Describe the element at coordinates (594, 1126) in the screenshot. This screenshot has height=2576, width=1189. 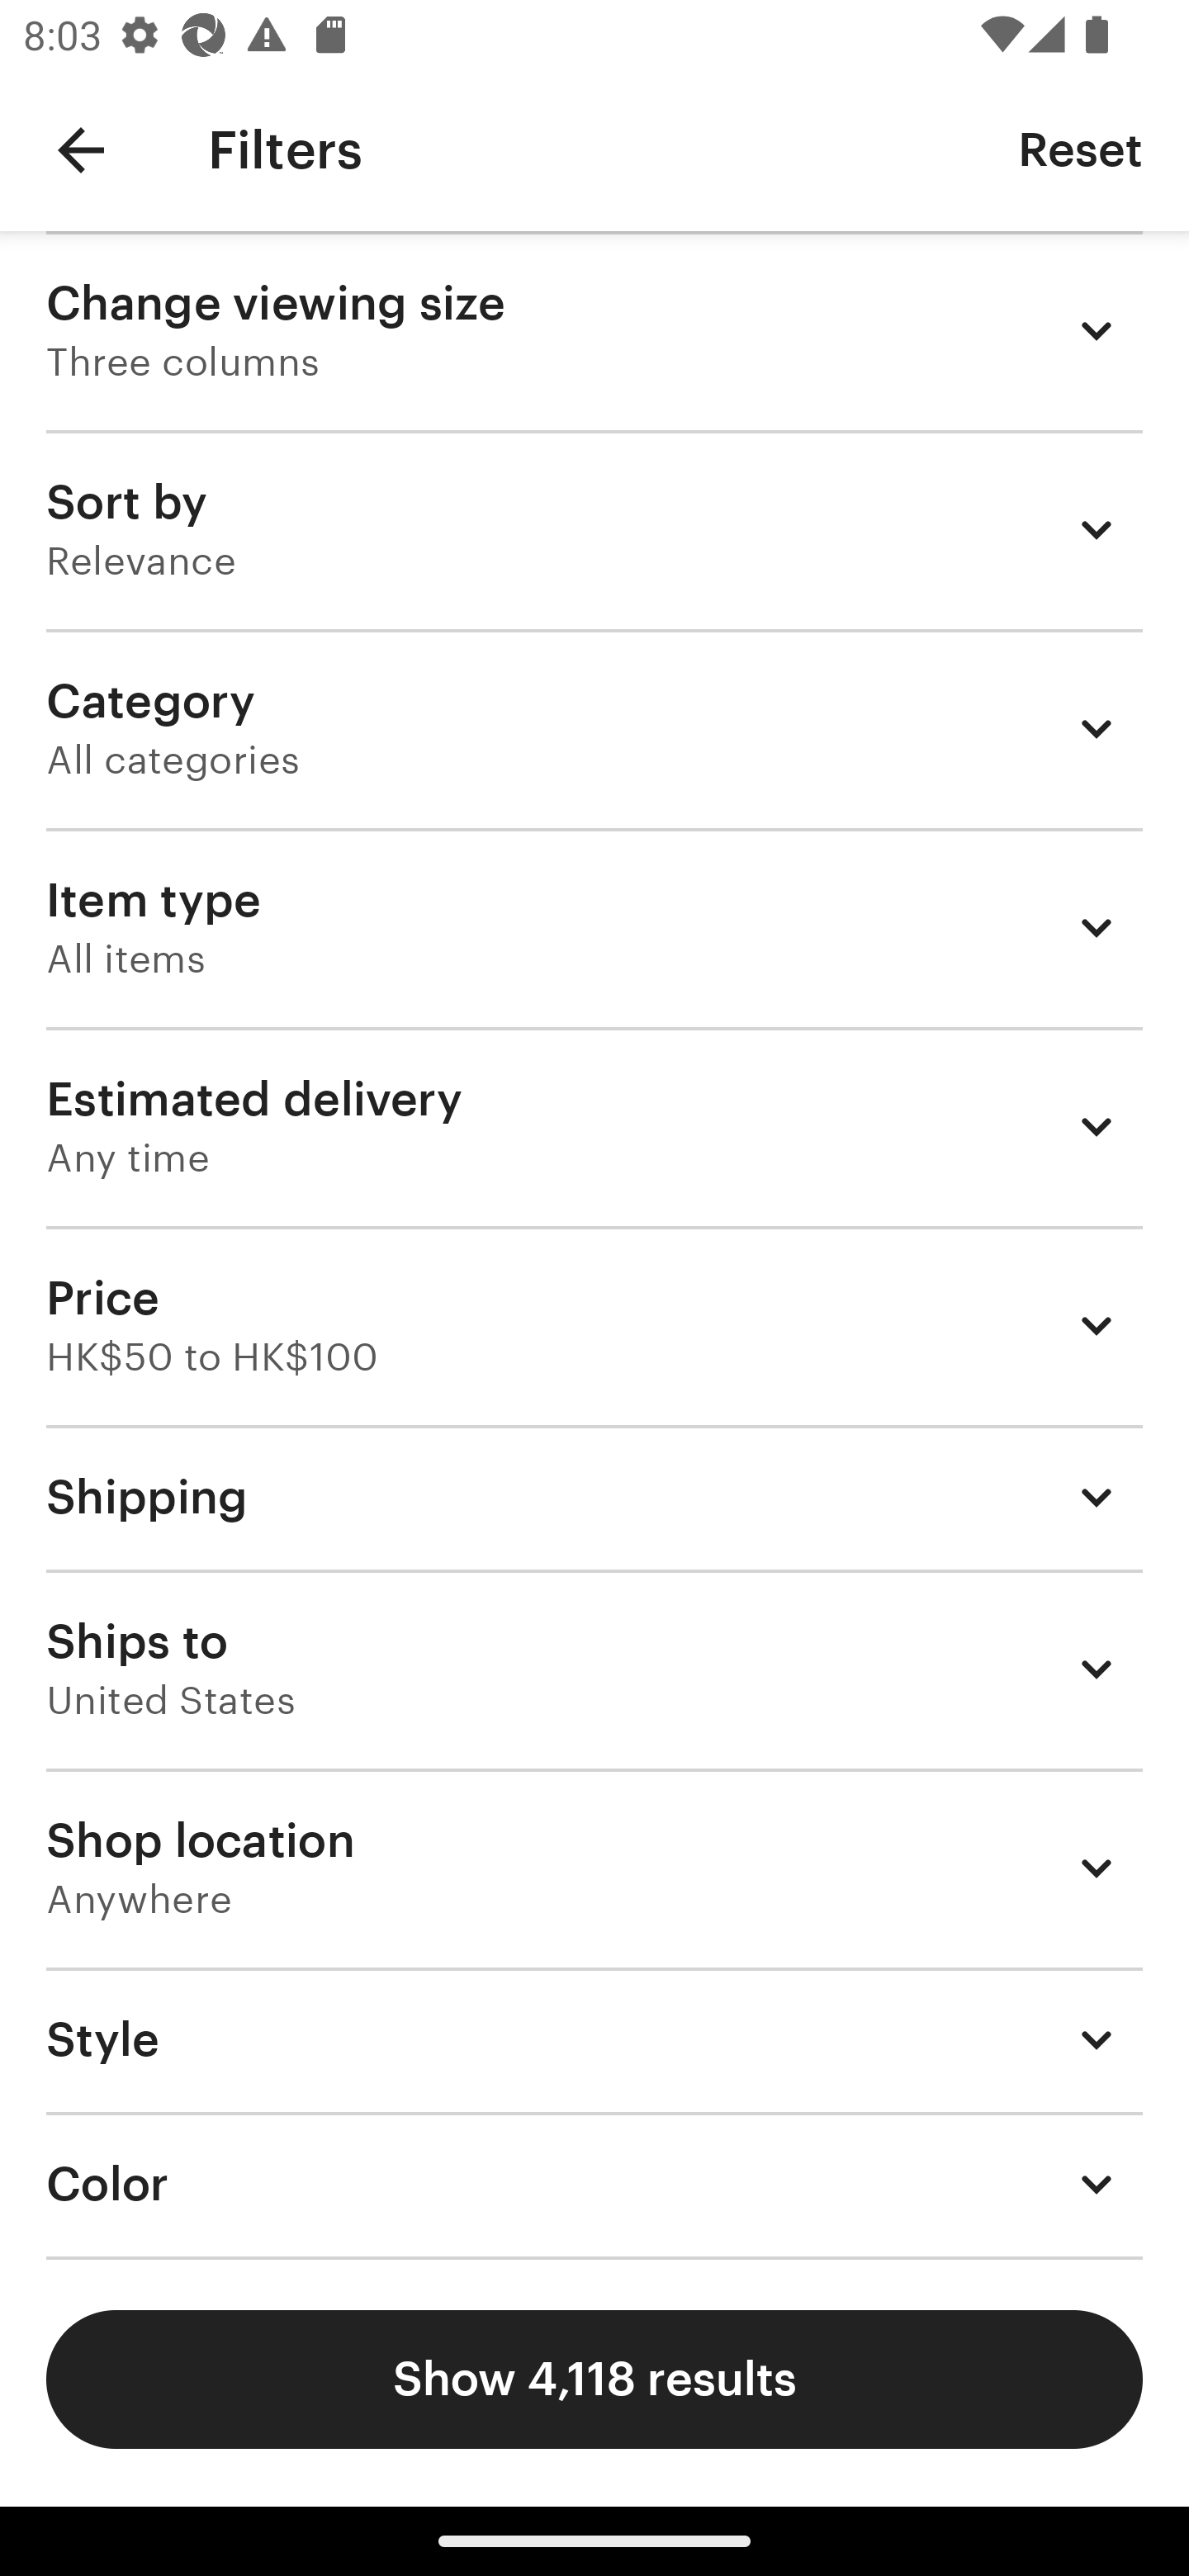
I see `Estimated delivery Any time` at that location.